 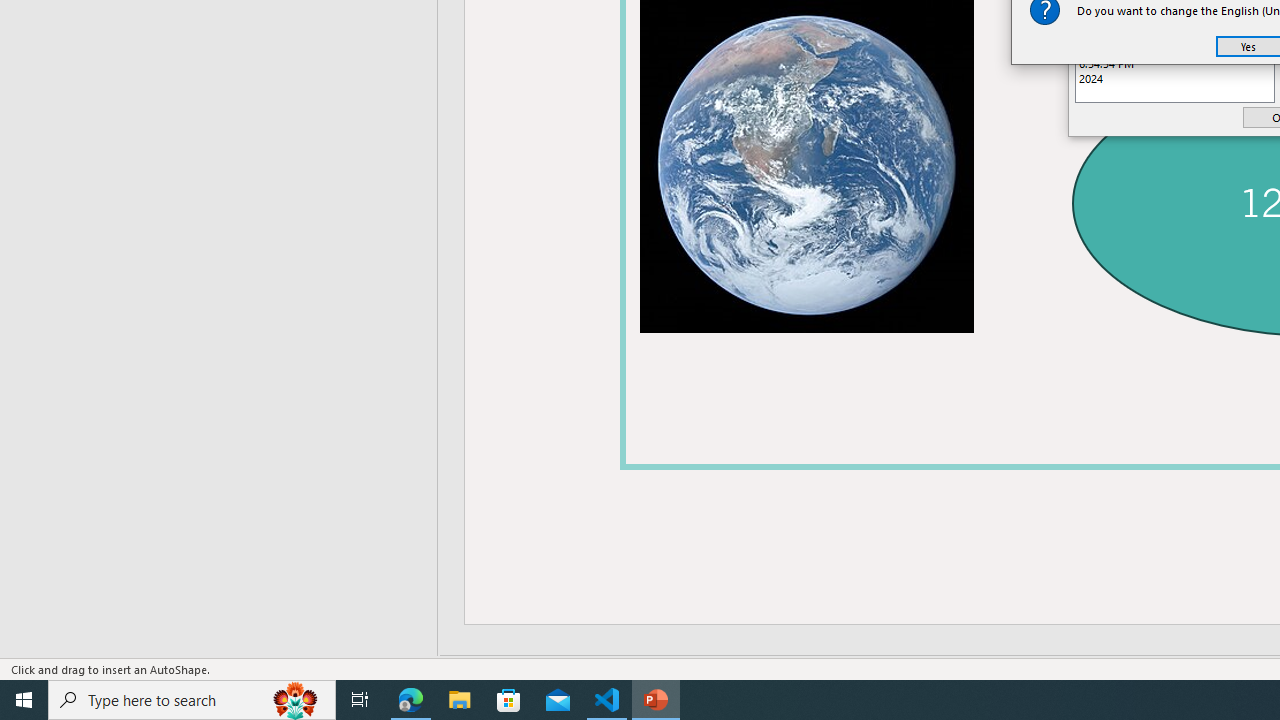 I want to click on Task View, so click(x=360, y=700).